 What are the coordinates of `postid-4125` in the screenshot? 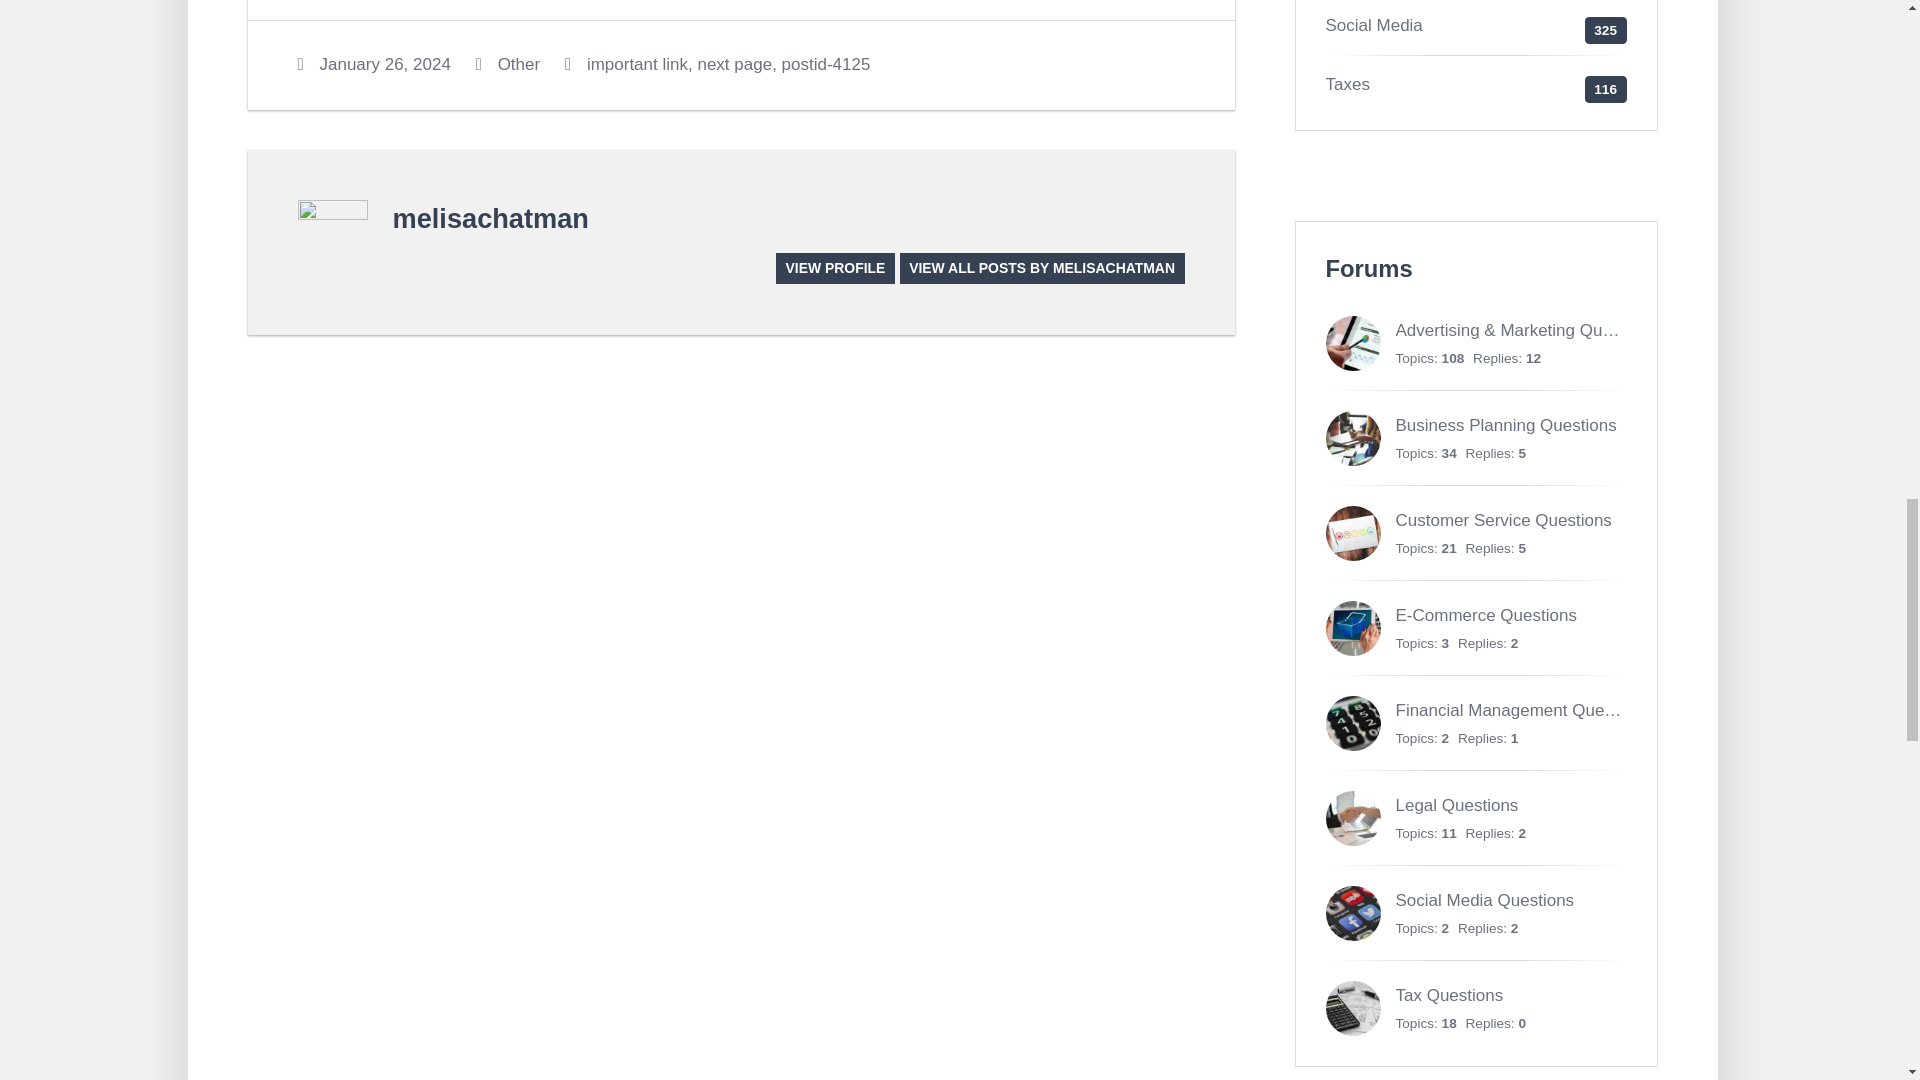 It's located at (826, 64).